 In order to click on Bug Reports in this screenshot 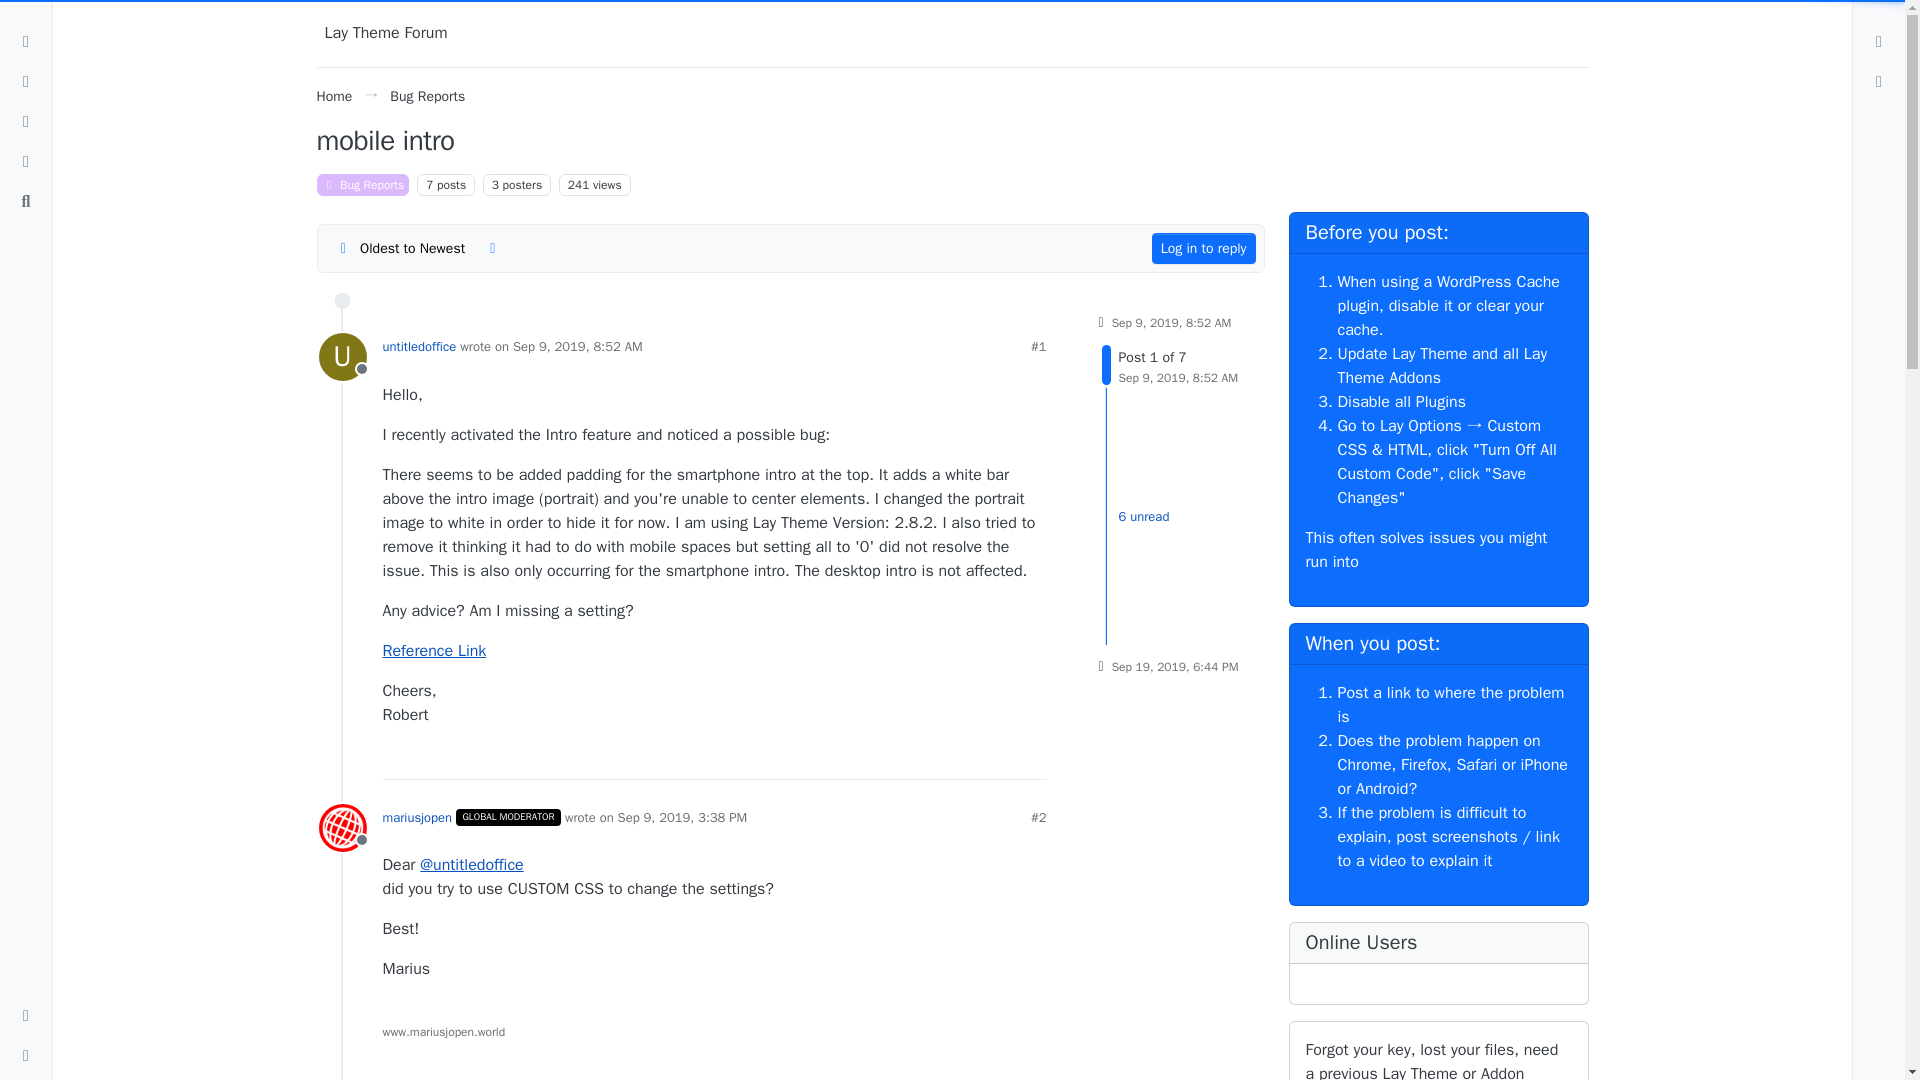, I will do `click(334, 96)`.